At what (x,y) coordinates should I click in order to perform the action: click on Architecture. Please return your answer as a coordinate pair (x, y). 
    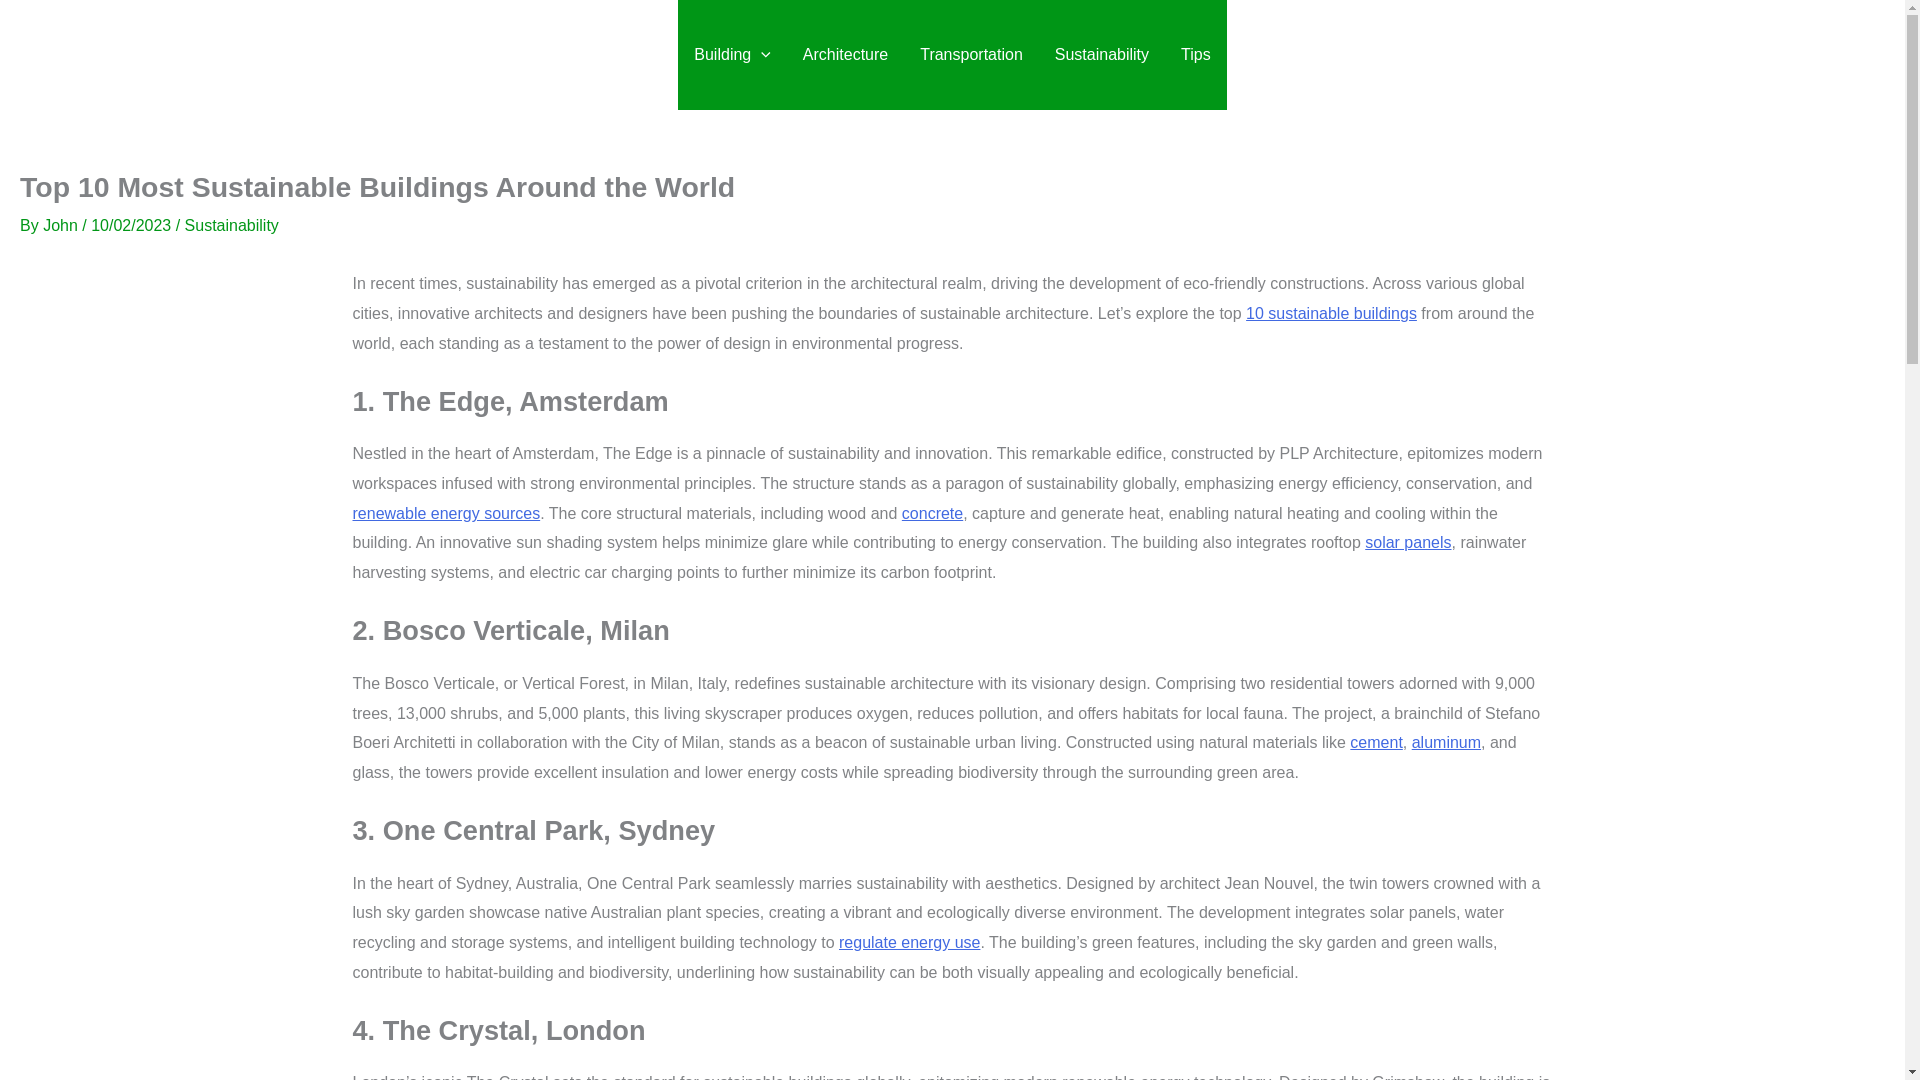
    Looking at the image, I should click on (846, 55).